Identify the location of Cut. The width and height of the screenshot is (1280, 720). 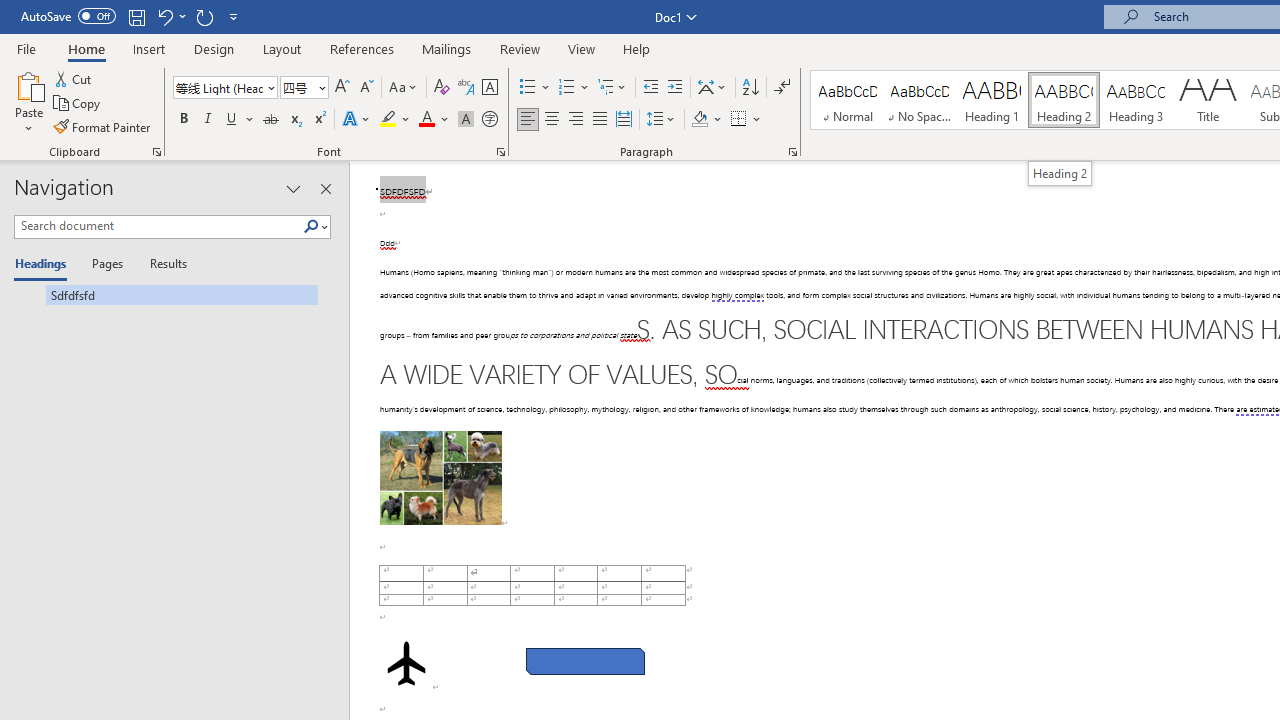
(74, 78).